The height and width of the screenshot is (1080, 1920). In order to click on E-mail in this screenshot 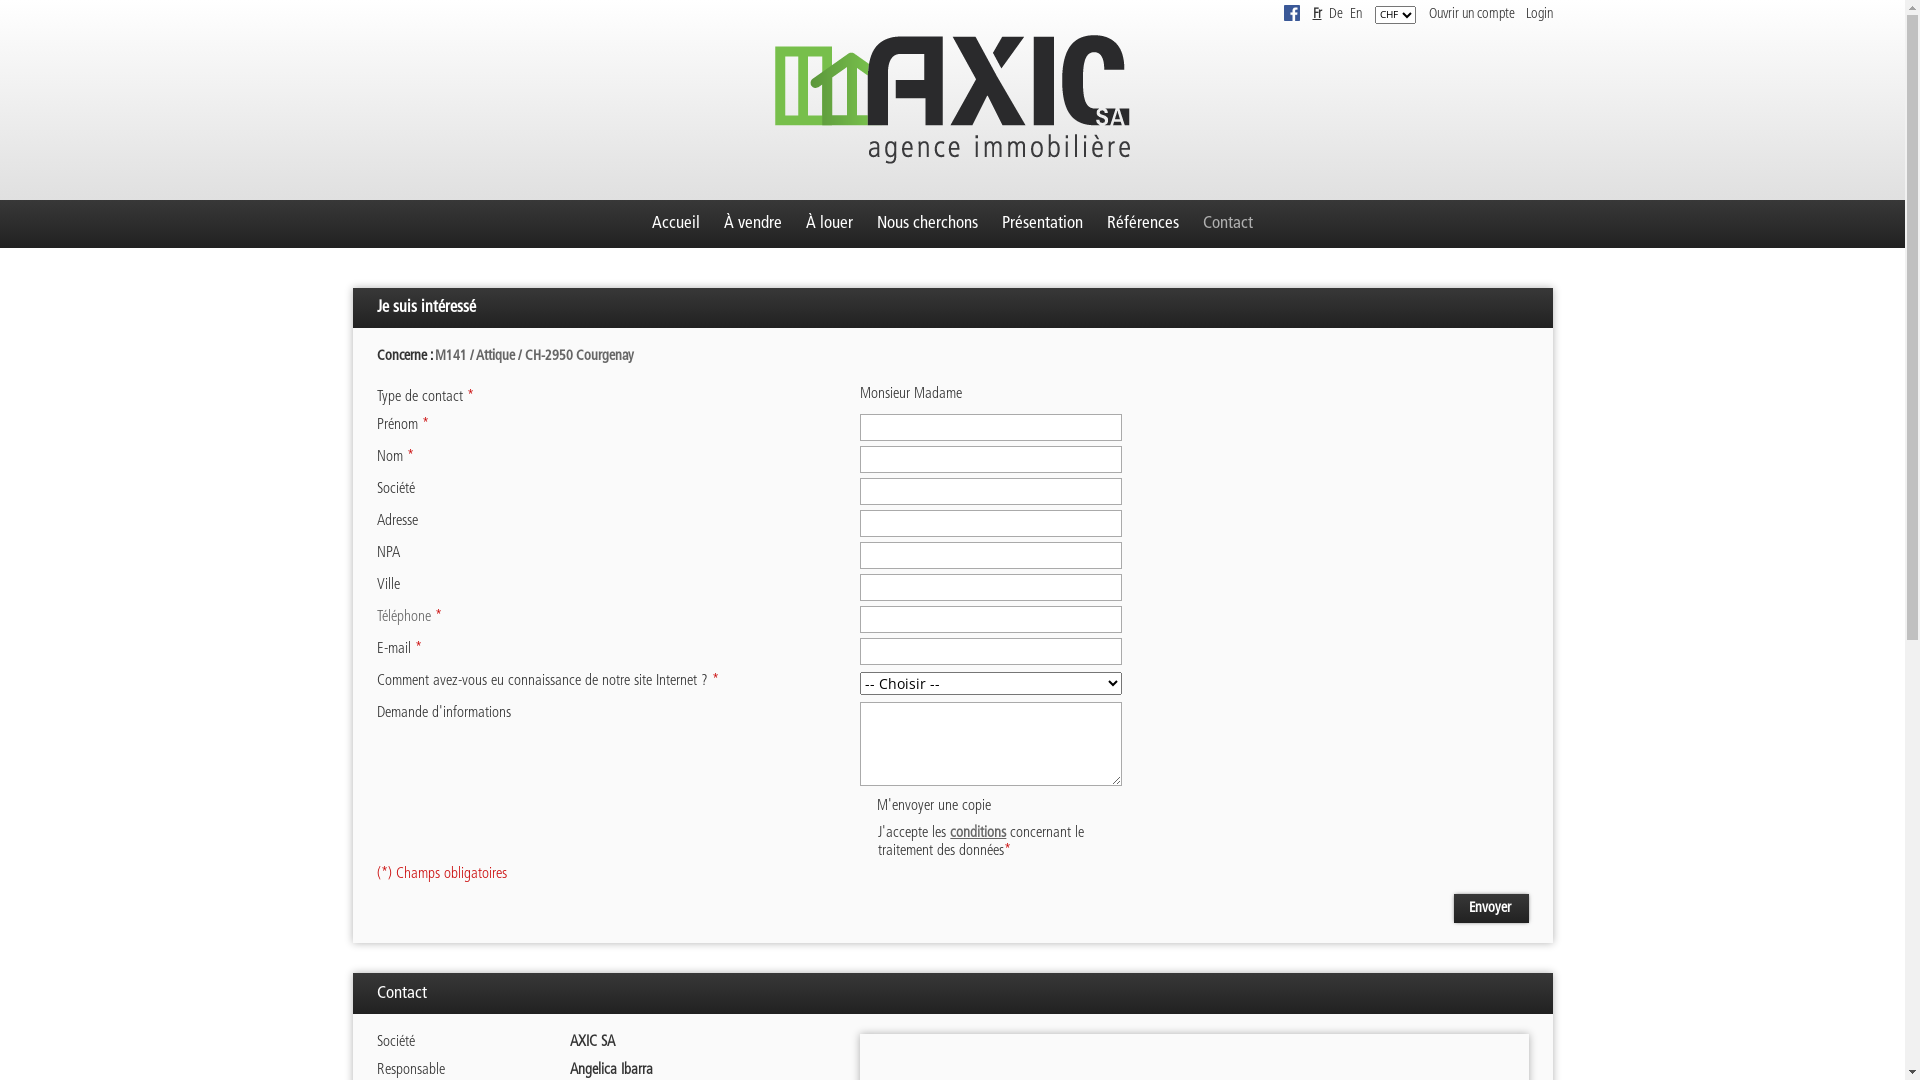, I will do `click(991, 652)`.